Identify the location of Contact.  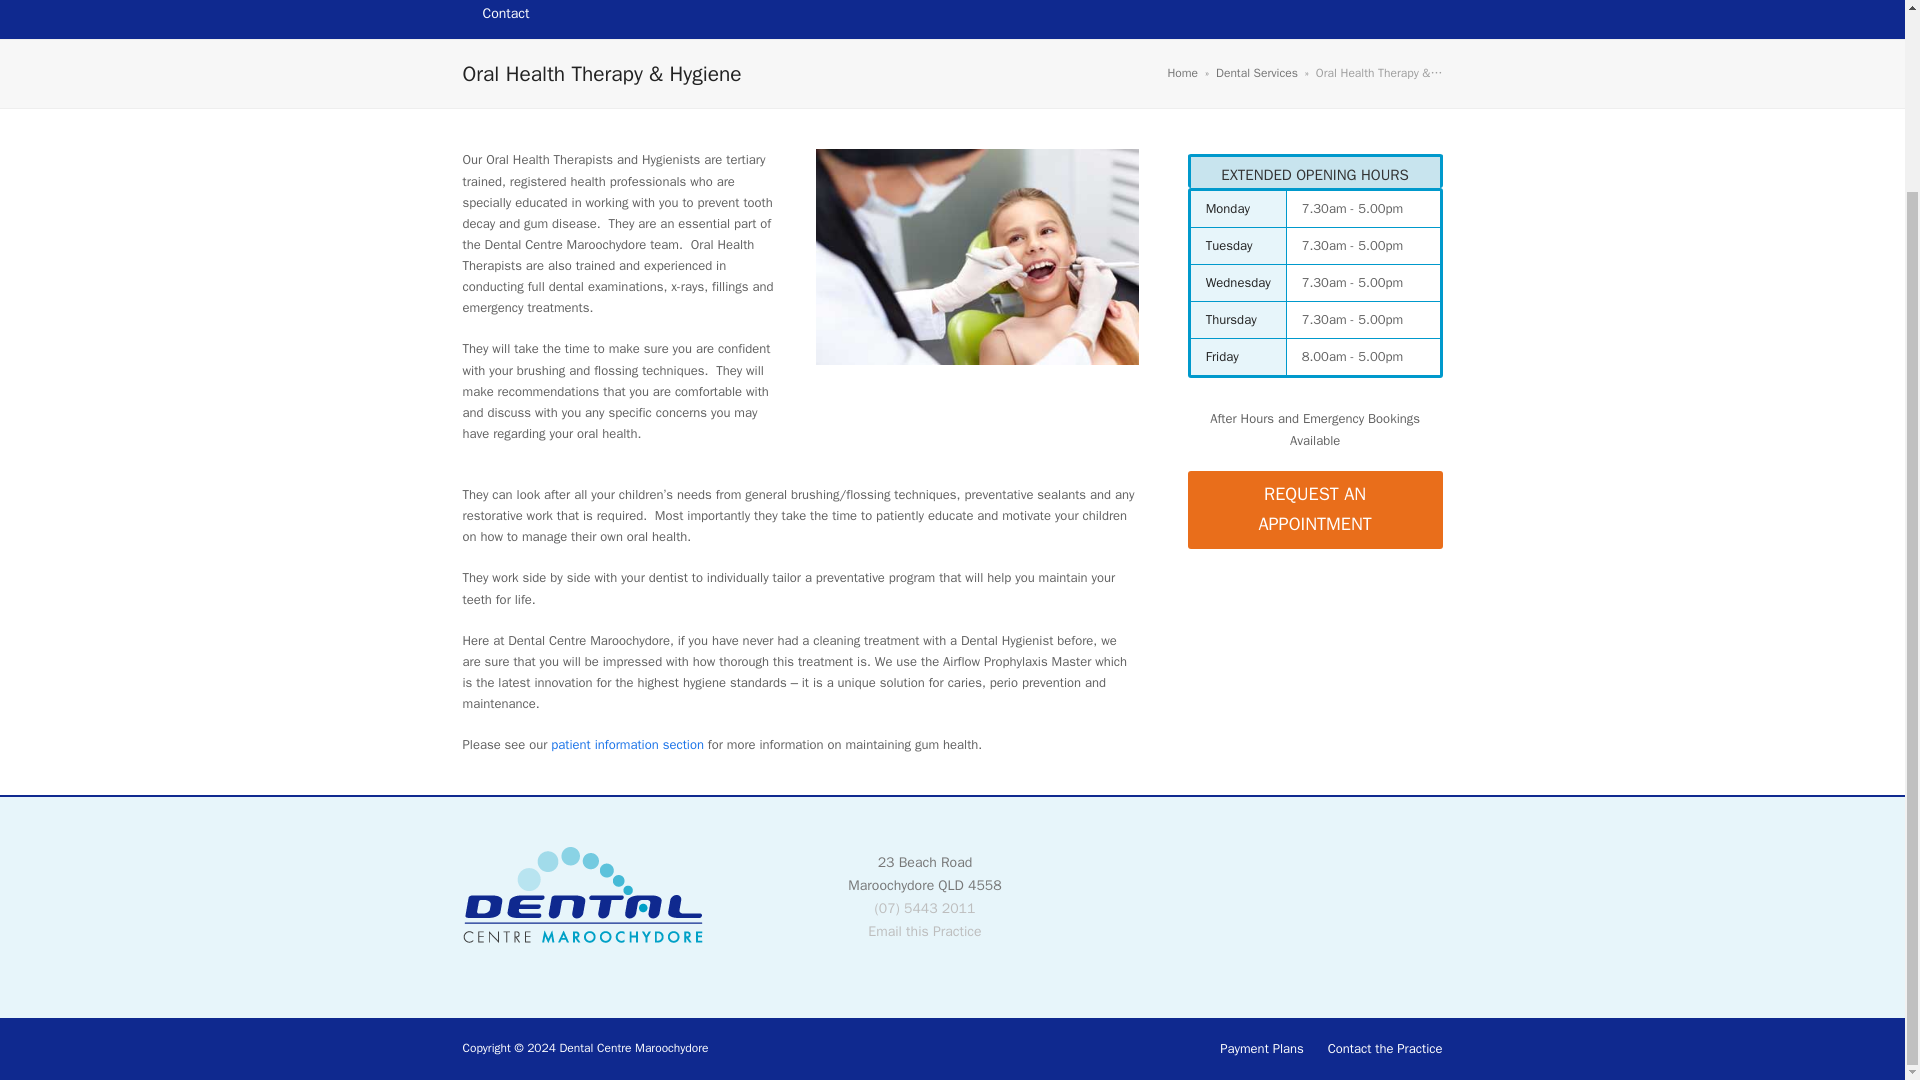
(506, 19).